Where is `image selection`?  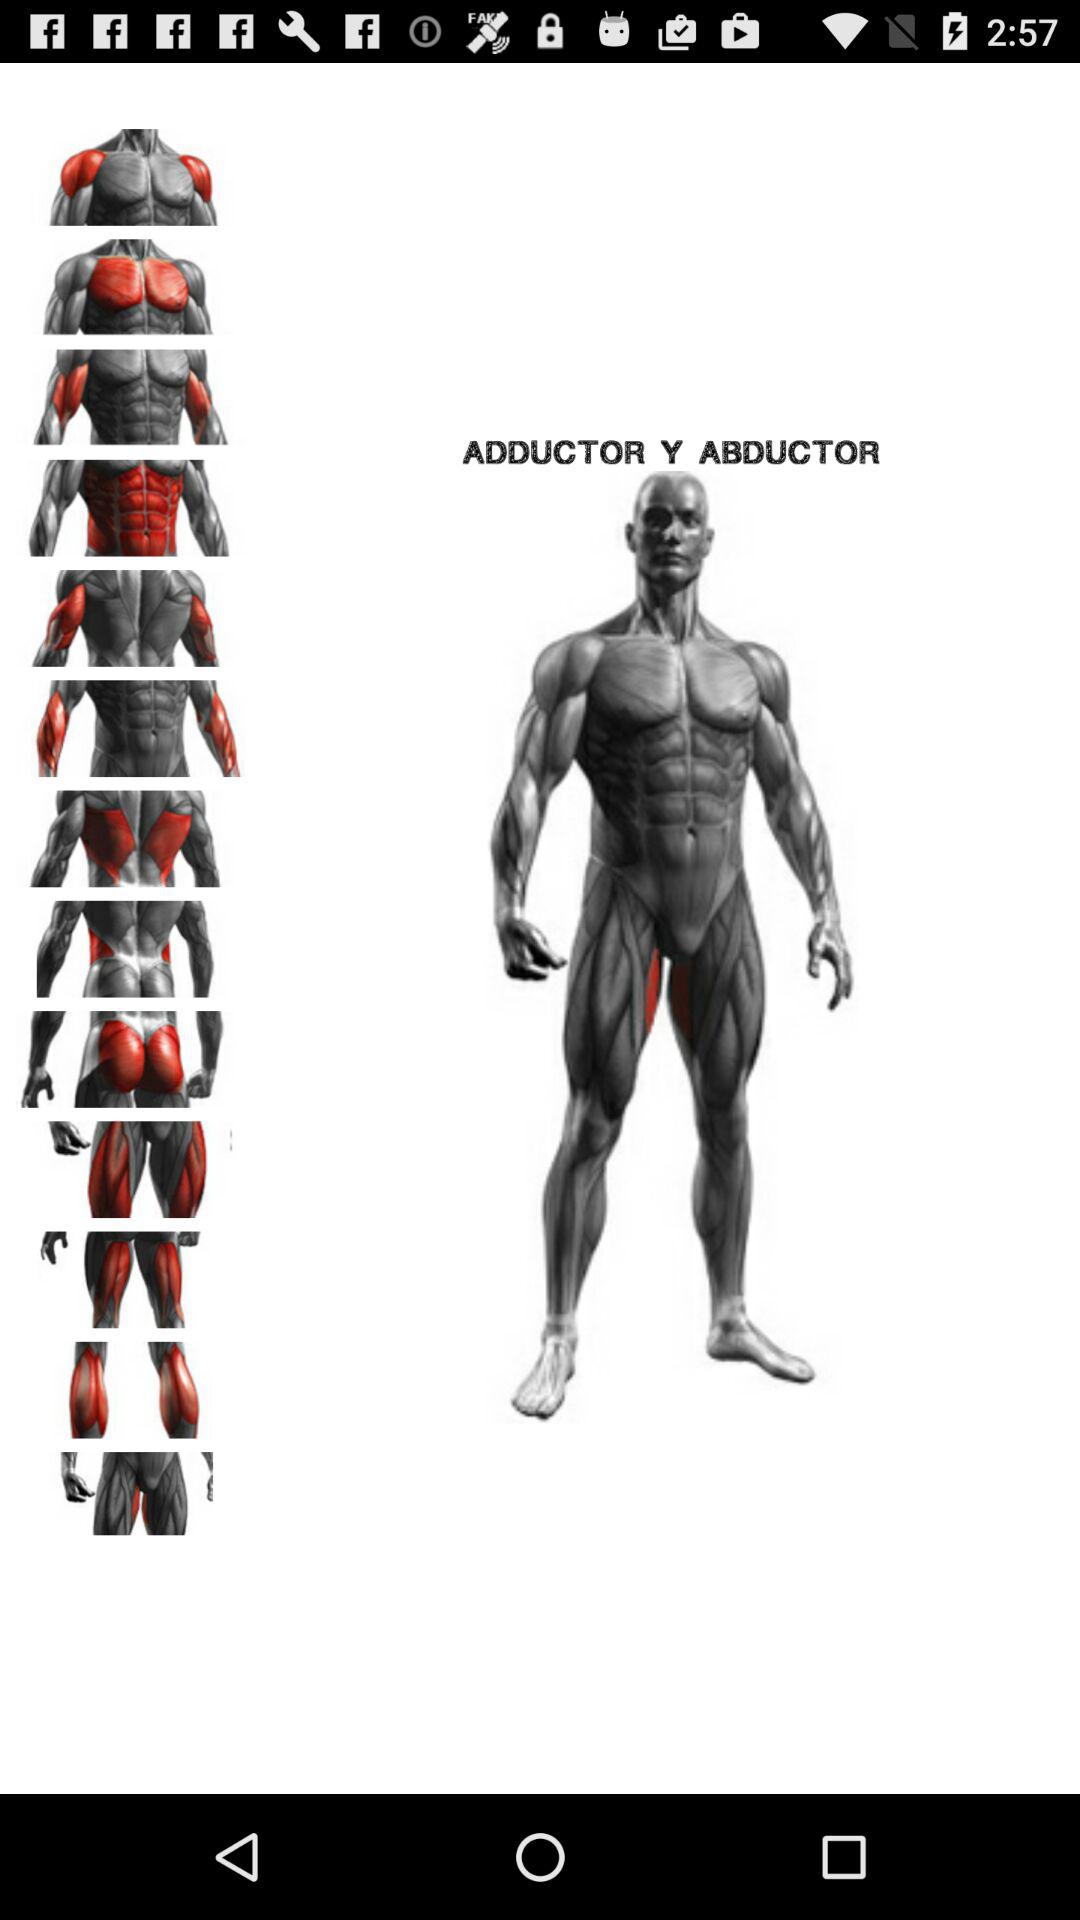 image selection is located at coordinates (131, 832).